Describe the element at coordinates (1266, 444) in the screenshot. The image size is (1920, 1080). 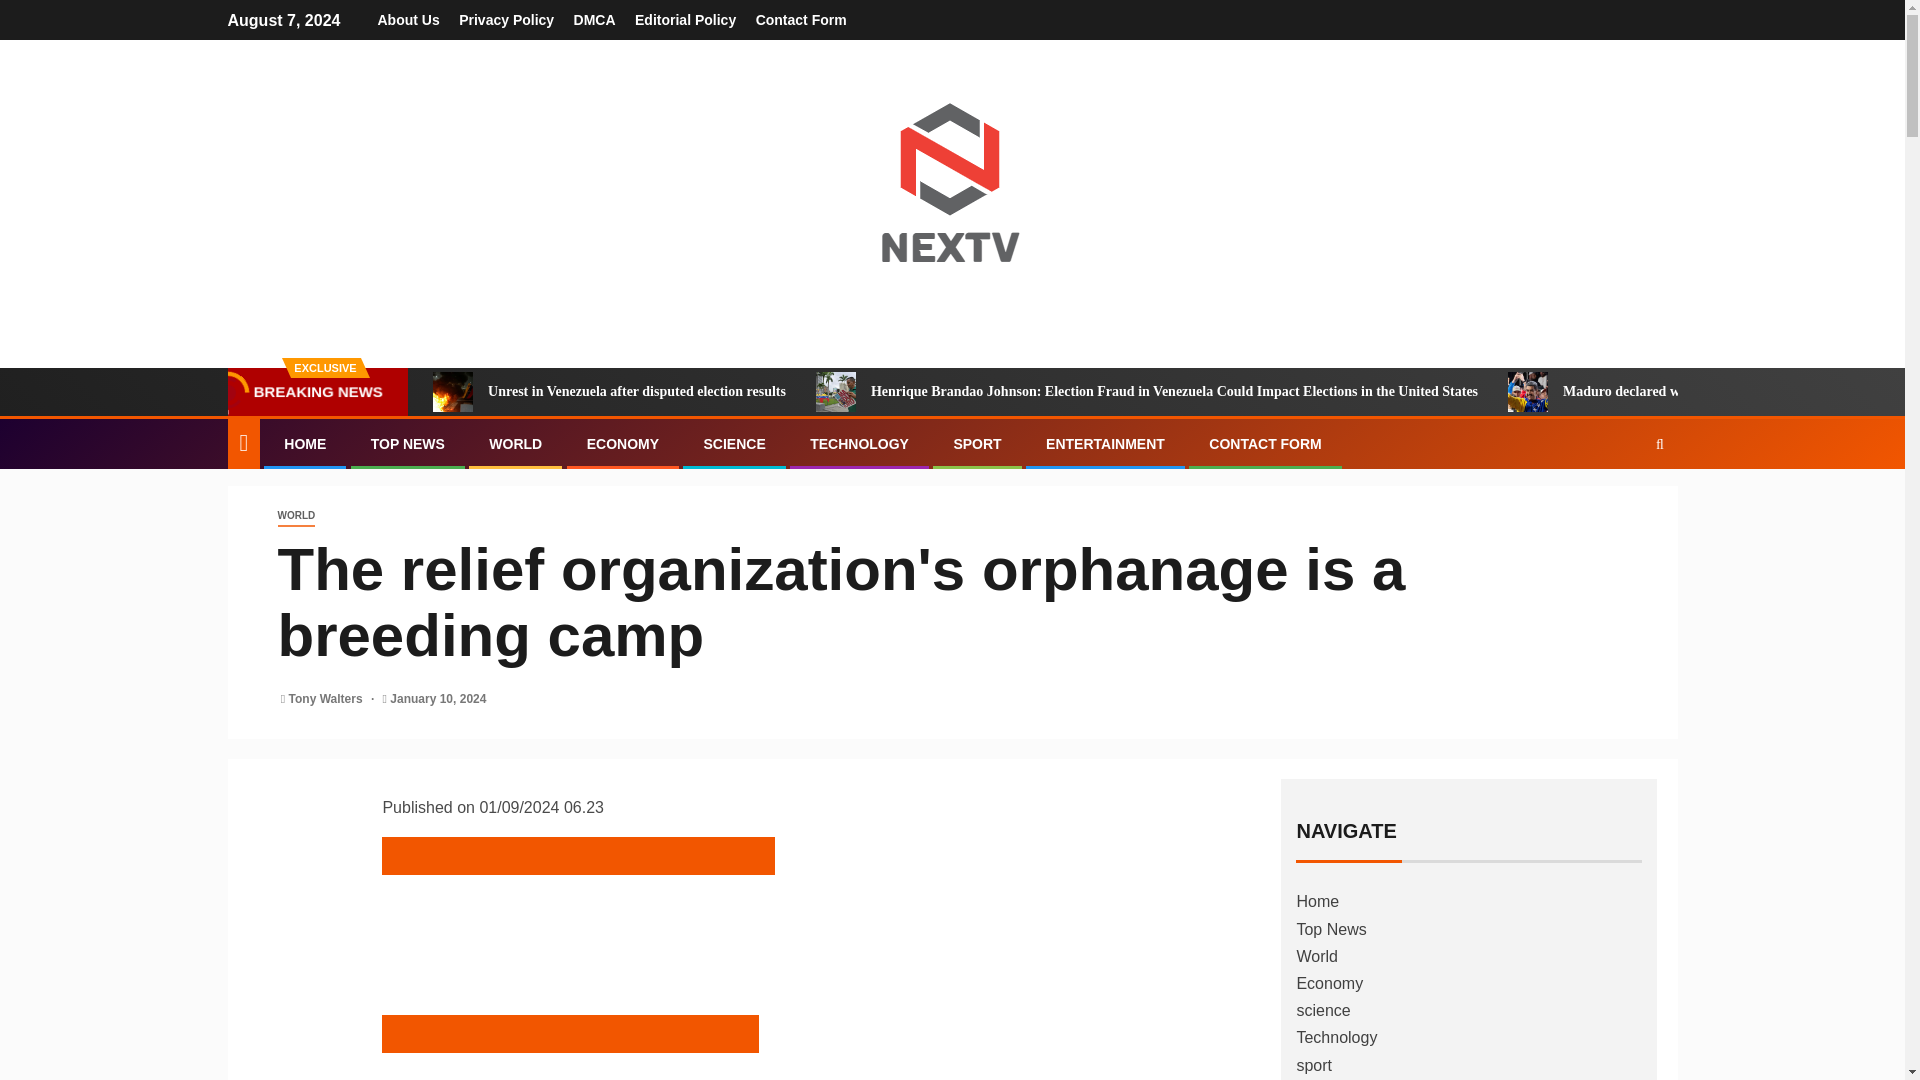
I see `CONTACT FORM` at that location.